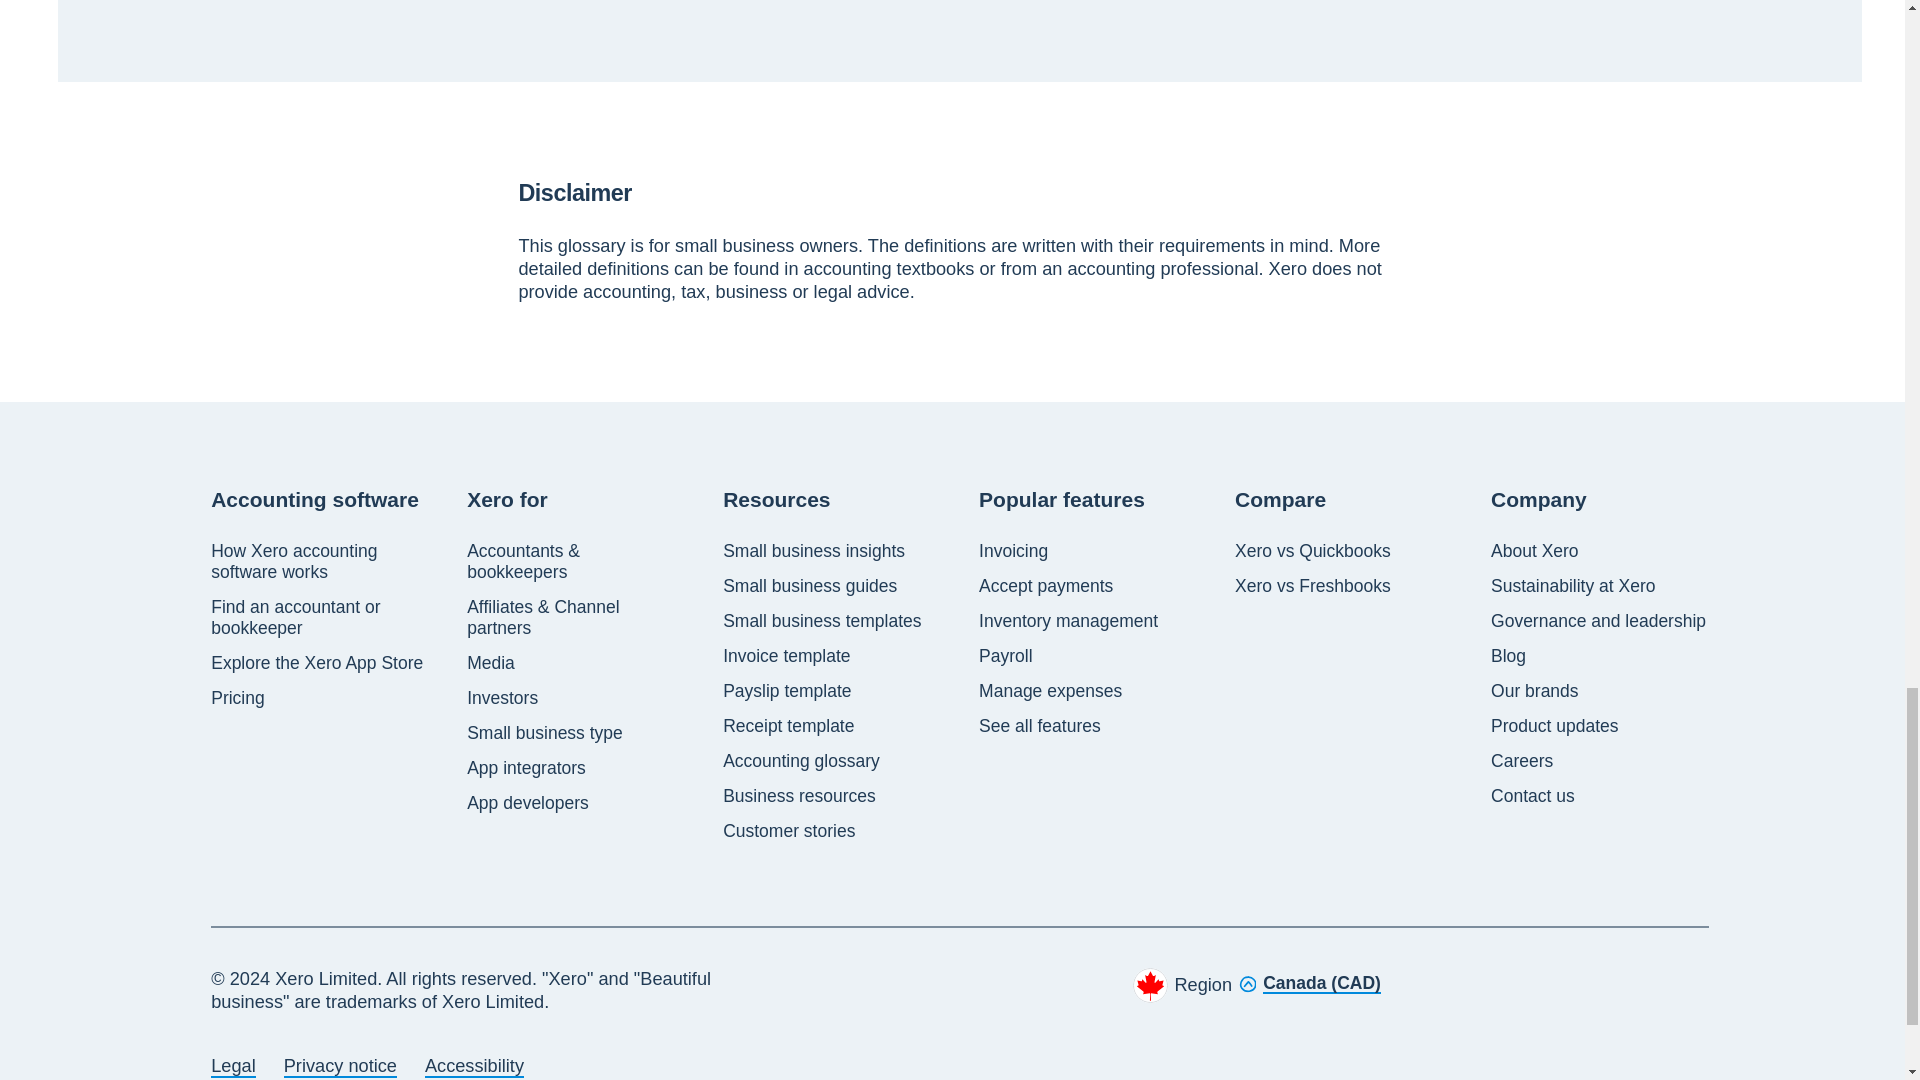 Image resolution: width=1920 pixels, height=1080 pixels. Describe the element at coordinates (814, 551) in the screenshot. I see `Small business insights` at that location.